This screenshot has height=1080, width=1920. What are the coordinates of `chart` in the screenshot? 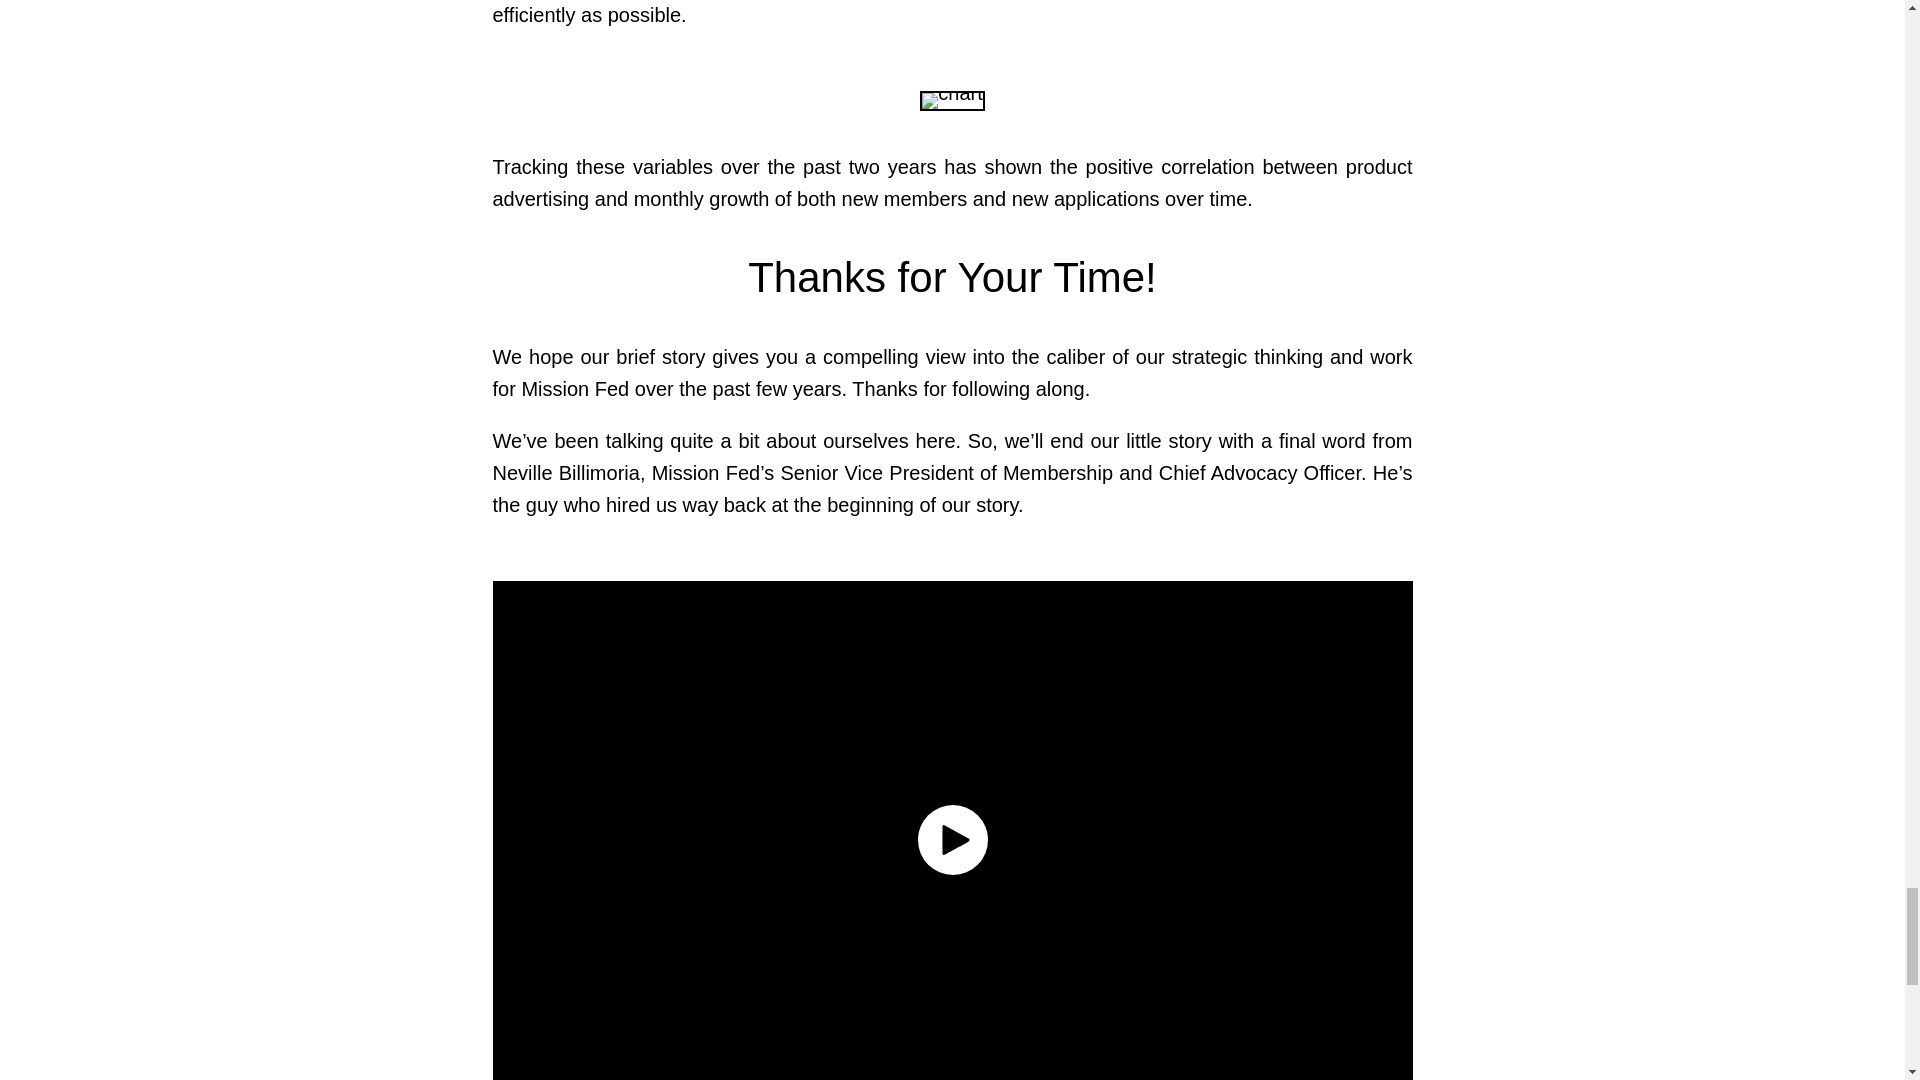 It's located at (951, 100).